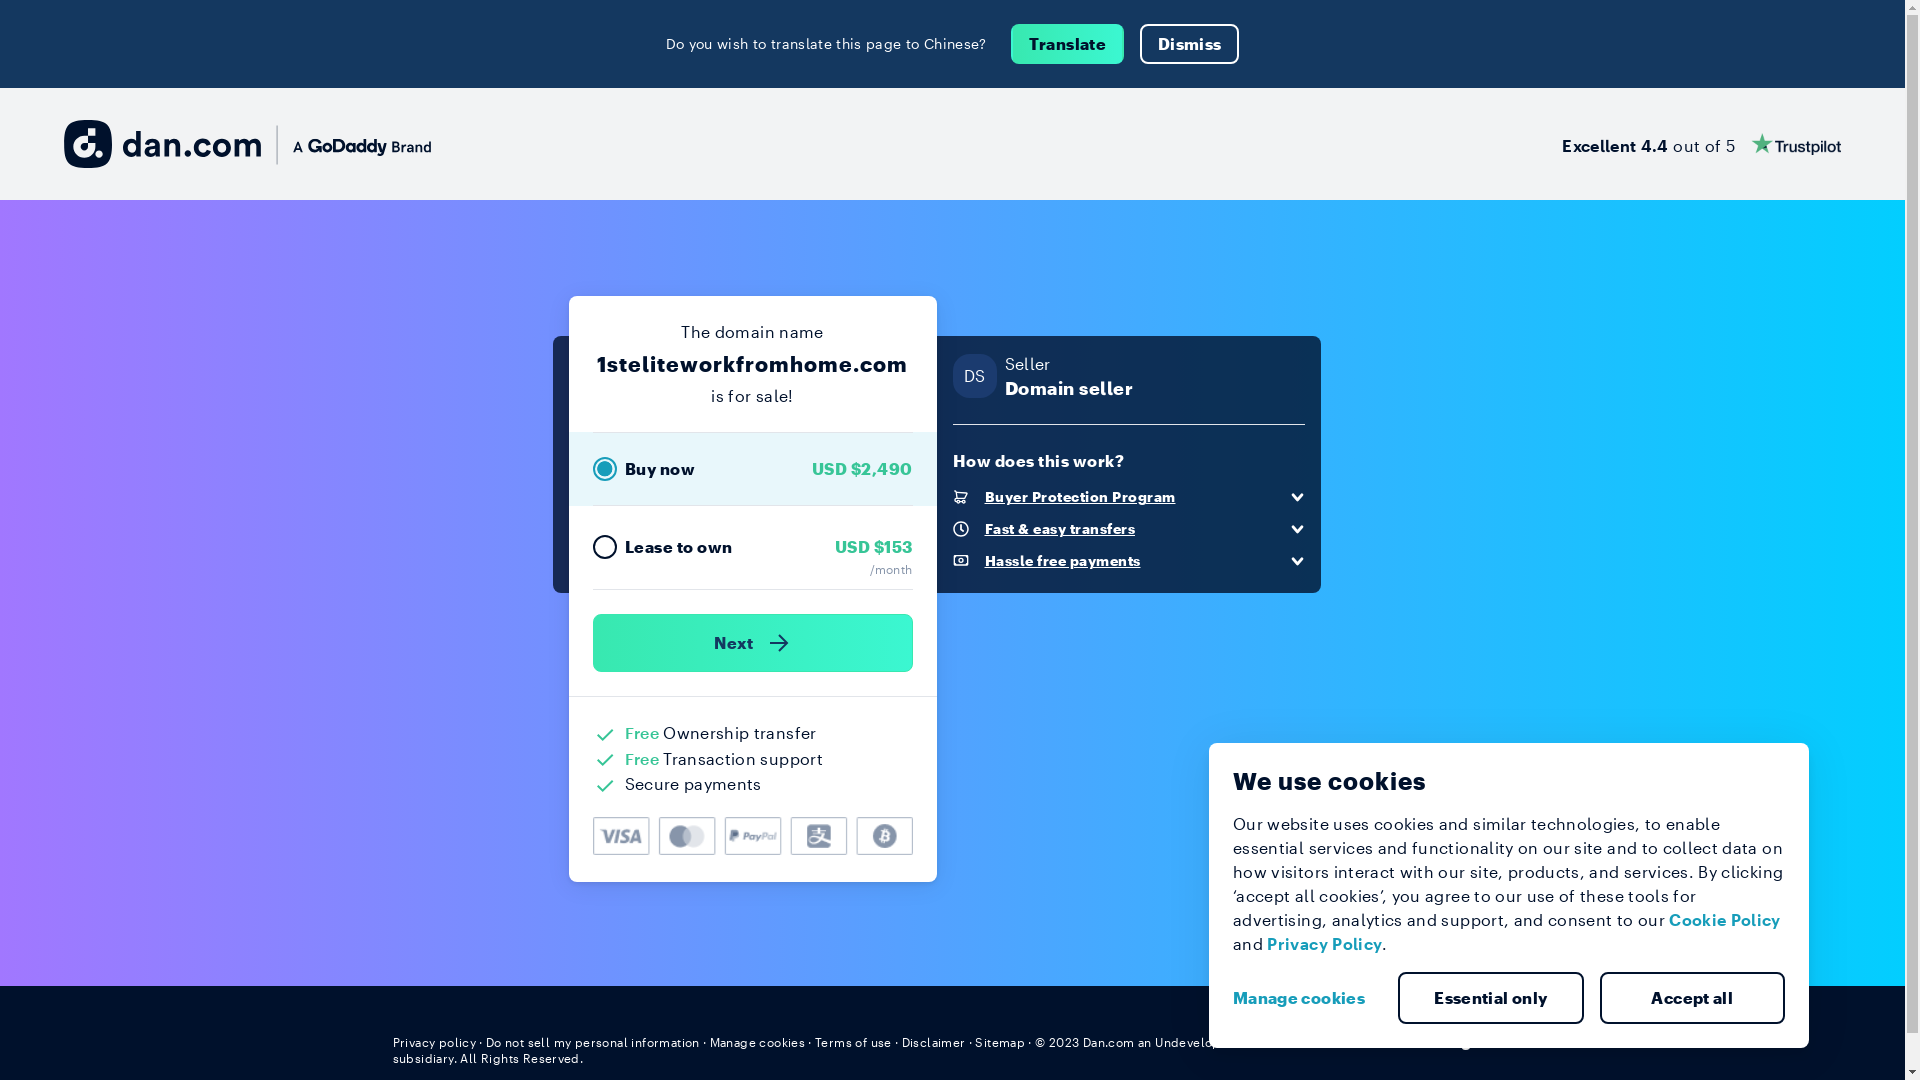  What do you see at coordinates (1190, 44) in the screenshot?
I see `Dismiss` at bounding box center [1190, 44].